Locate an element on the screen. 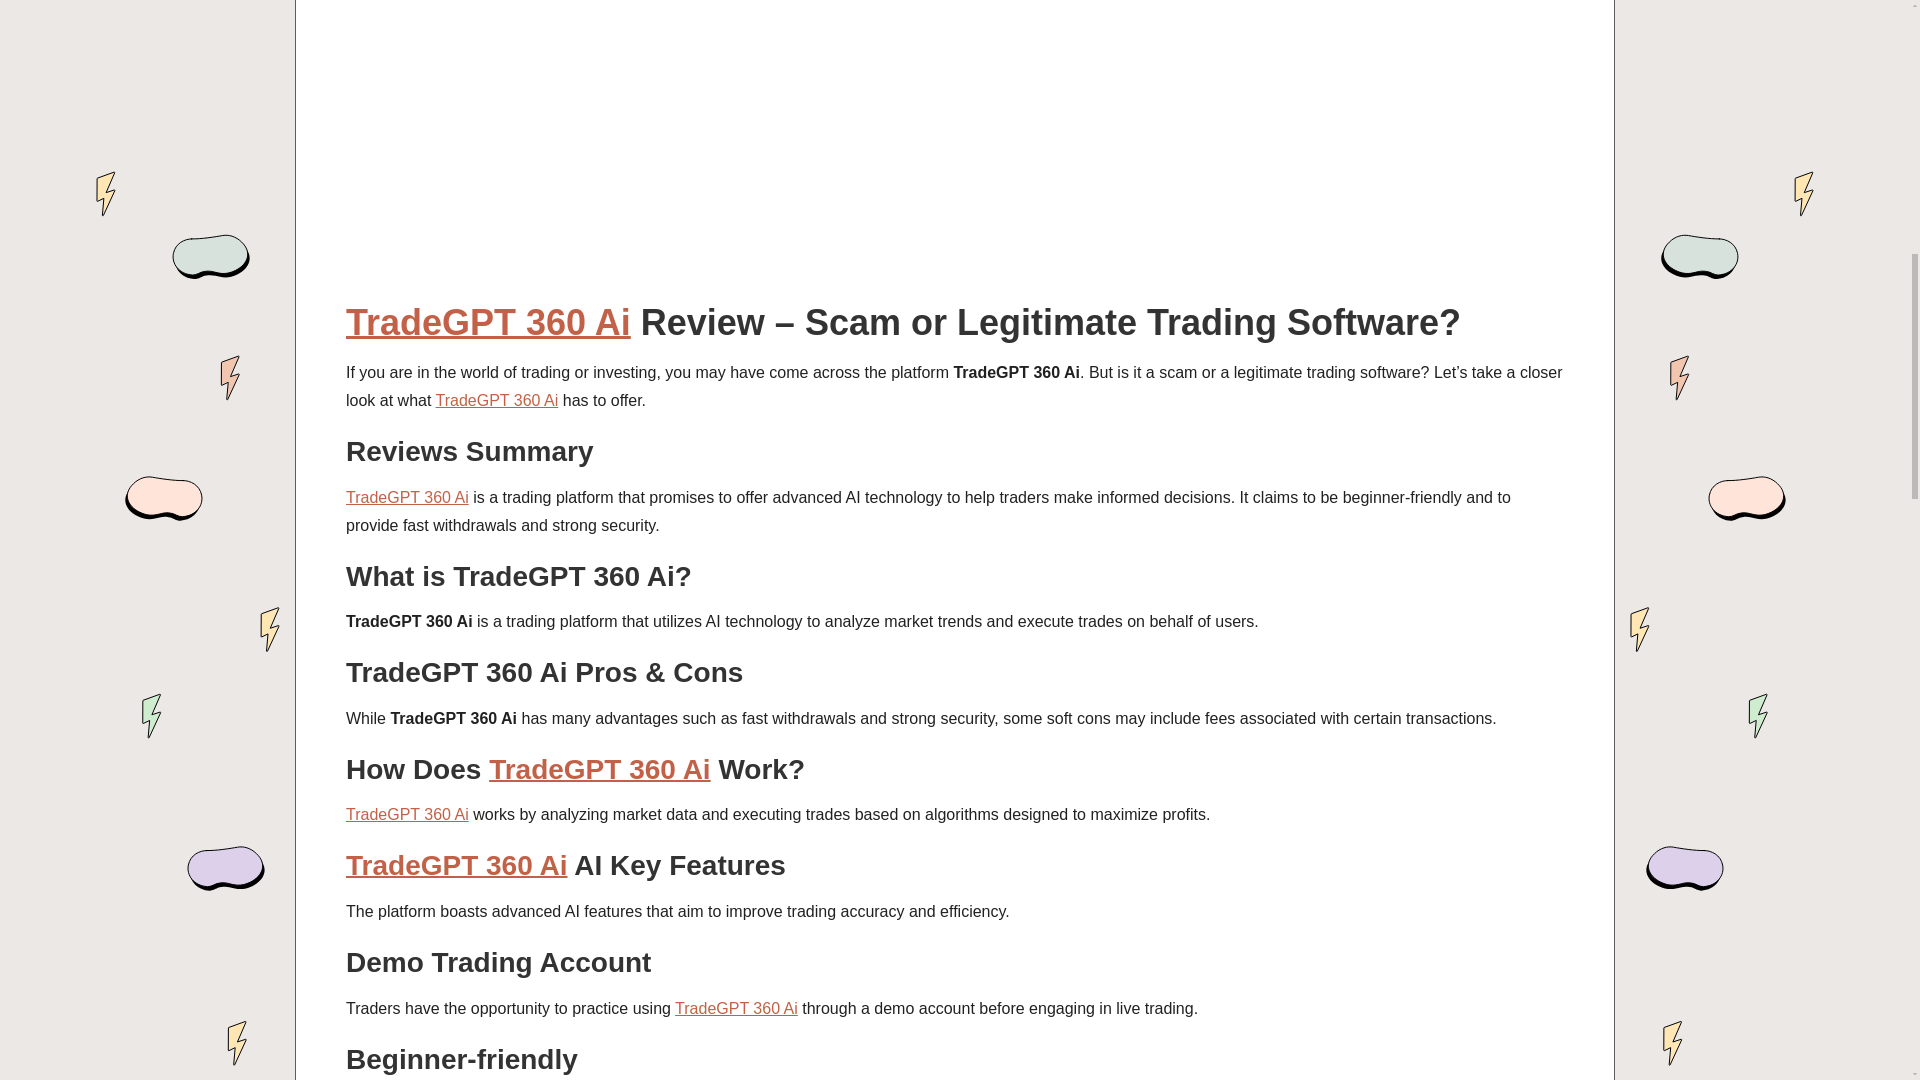 This screenshot has height=1080, width=1920. TradeGPT 360 Ai is located at coordinates (406, 814).